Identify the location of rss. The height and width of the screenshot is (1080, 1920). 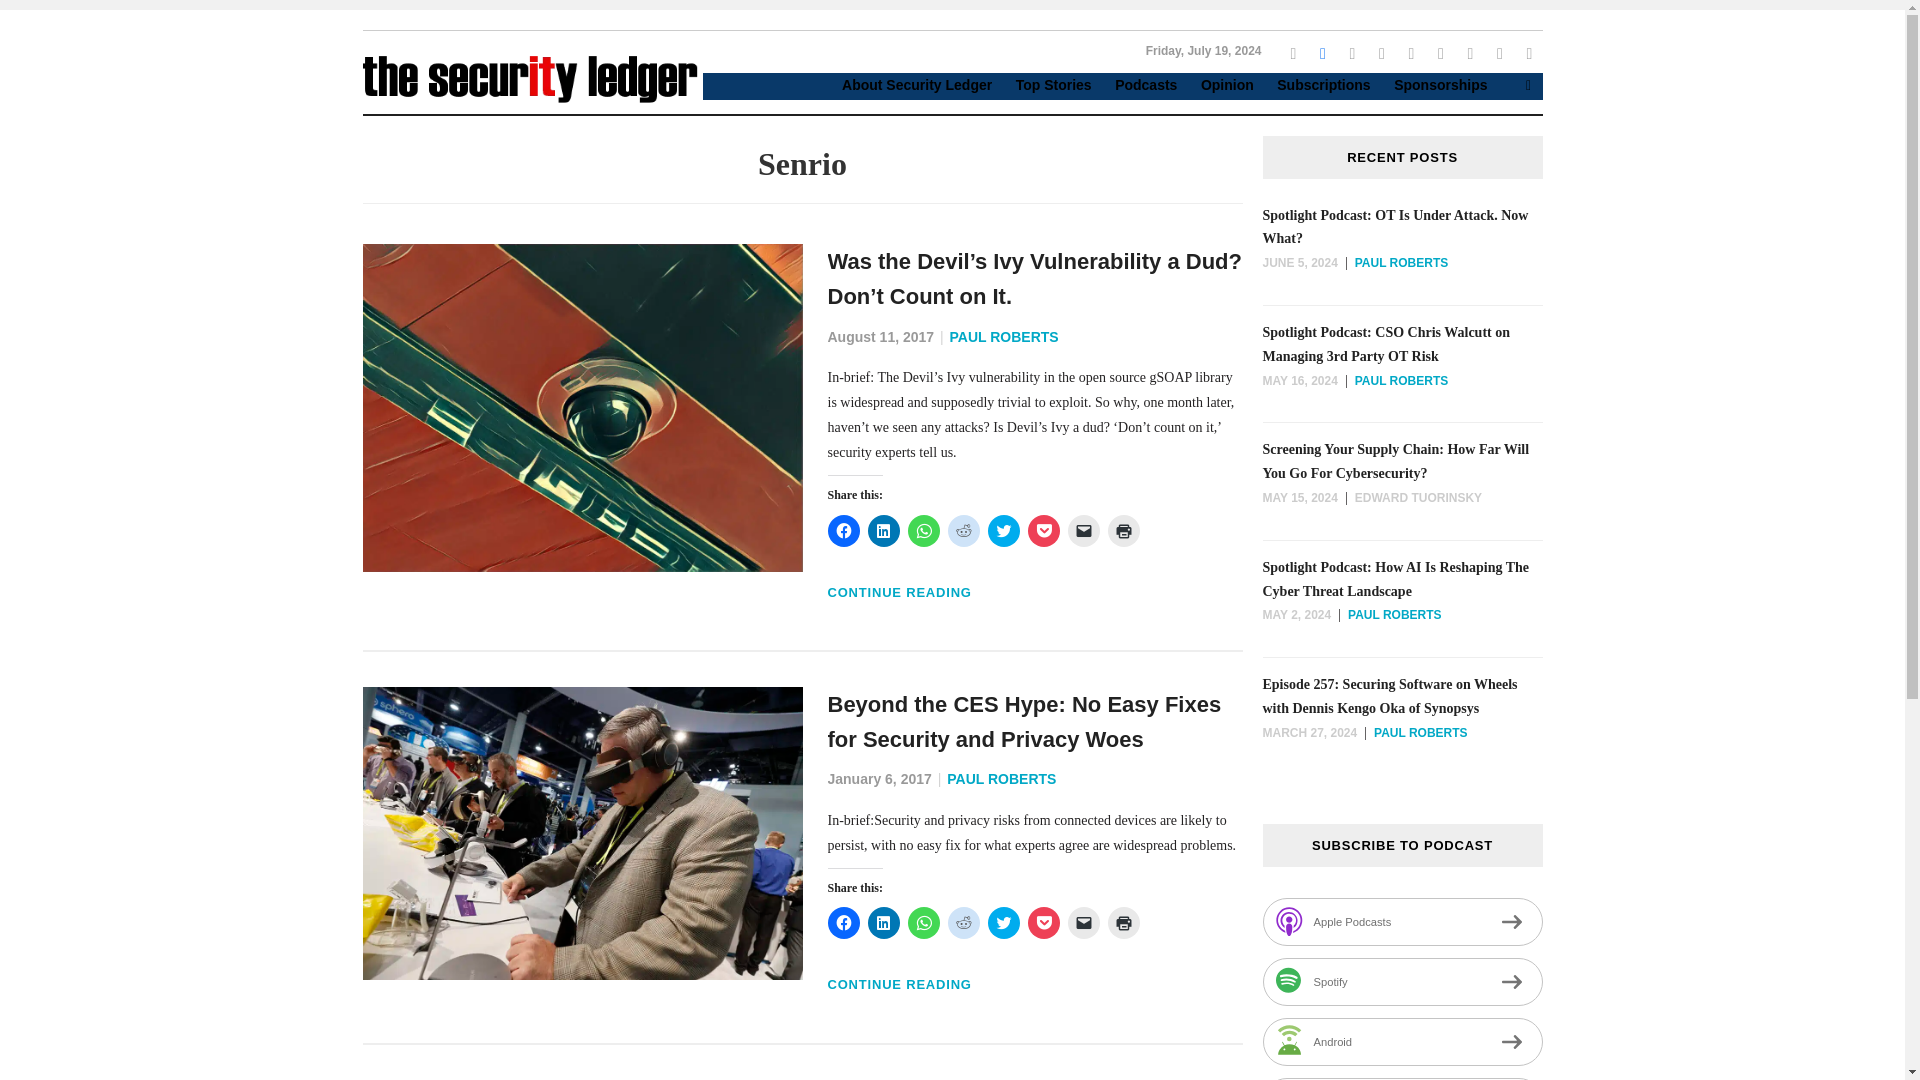
(1352, 52).